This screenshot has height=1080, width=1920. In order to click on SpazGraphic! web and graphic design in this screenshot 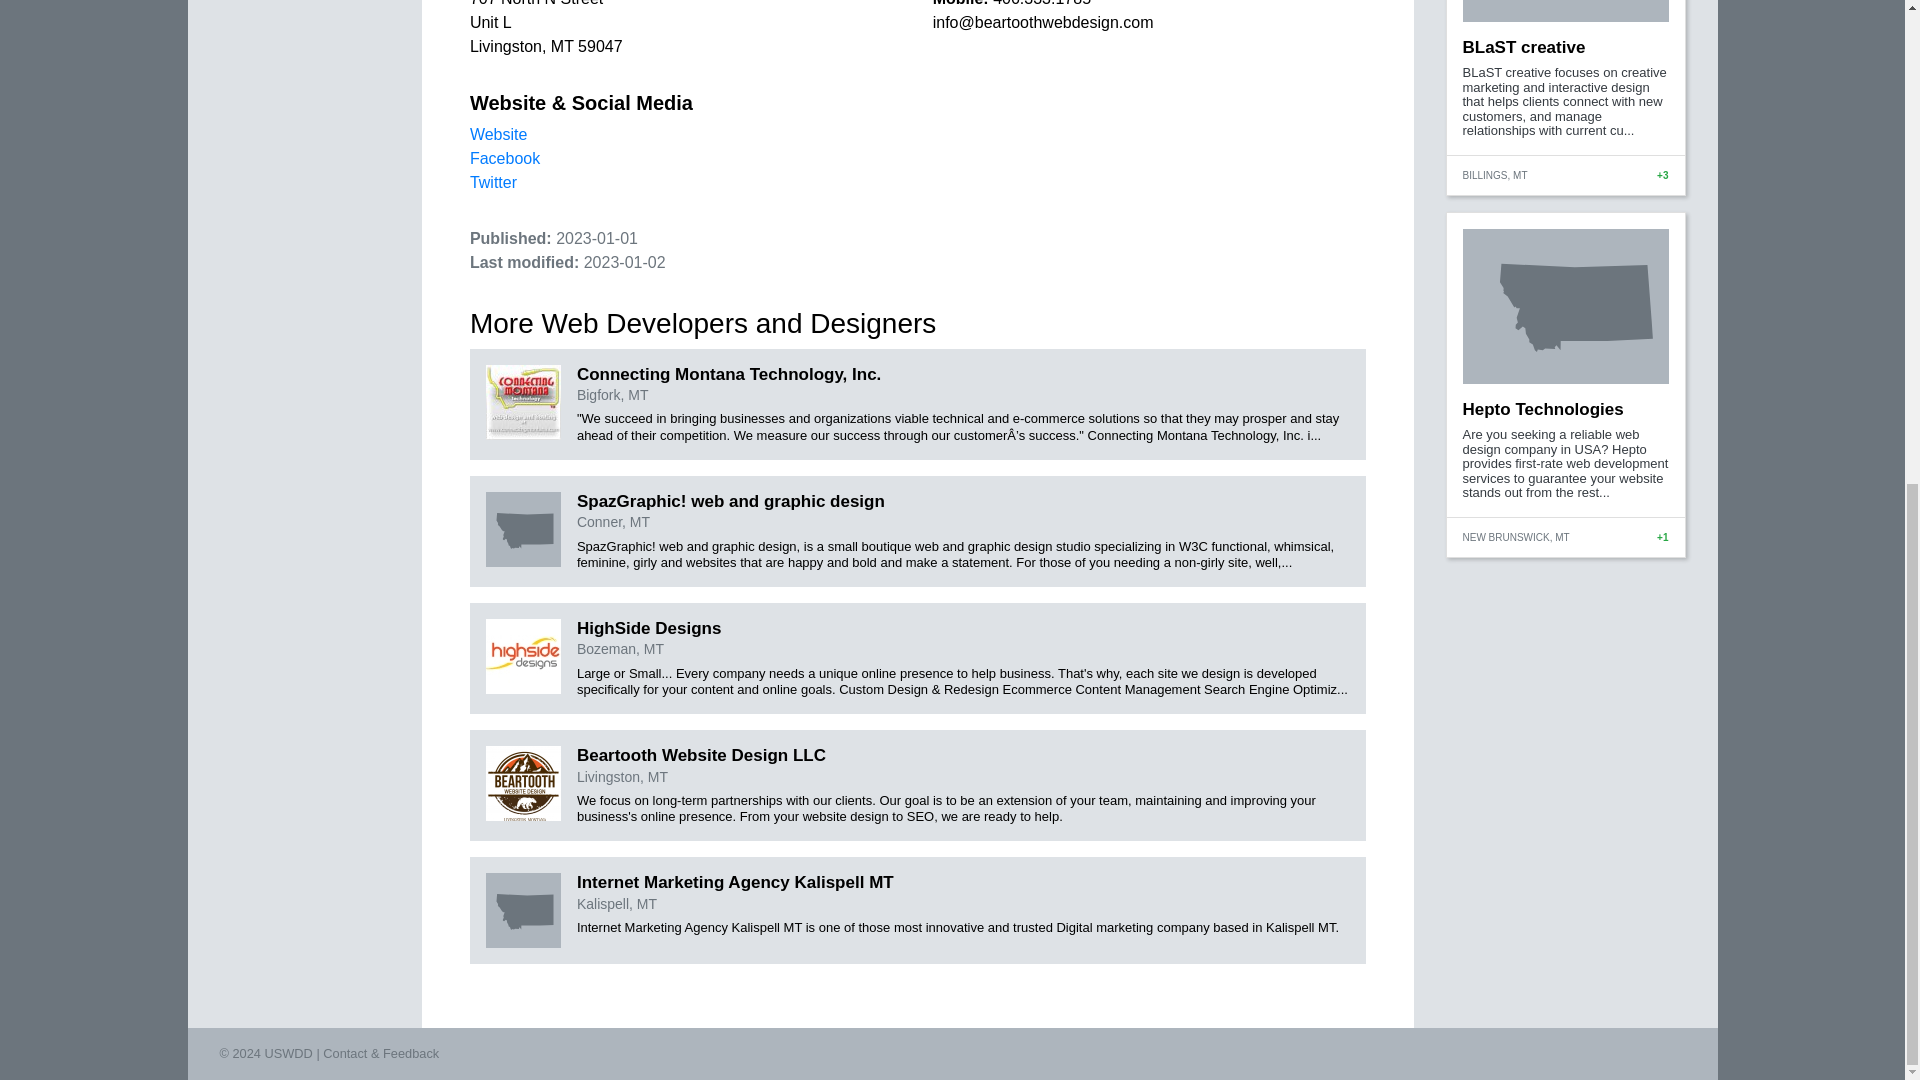, I will do `click(731, 501)`.